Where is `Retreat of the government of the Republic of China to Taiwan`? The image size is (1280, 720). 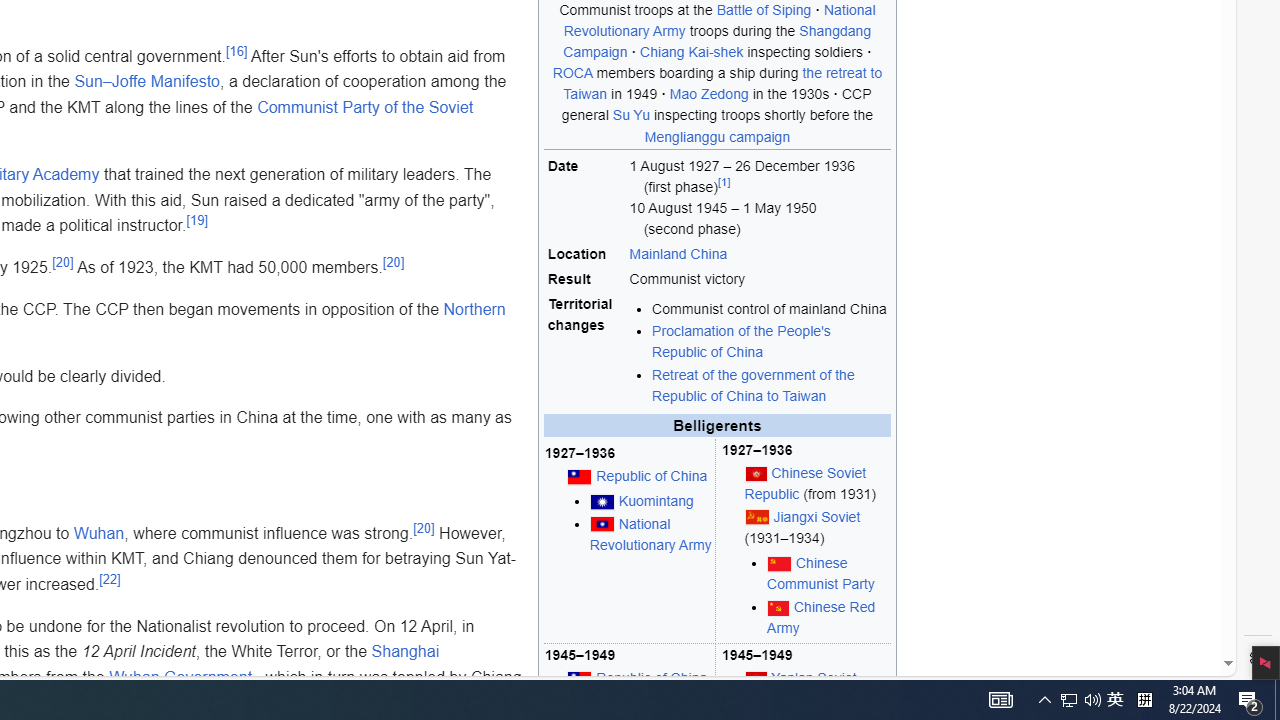 Retreat of the government of the Republic of China to Taiwan is located at coordinates (770, 385).